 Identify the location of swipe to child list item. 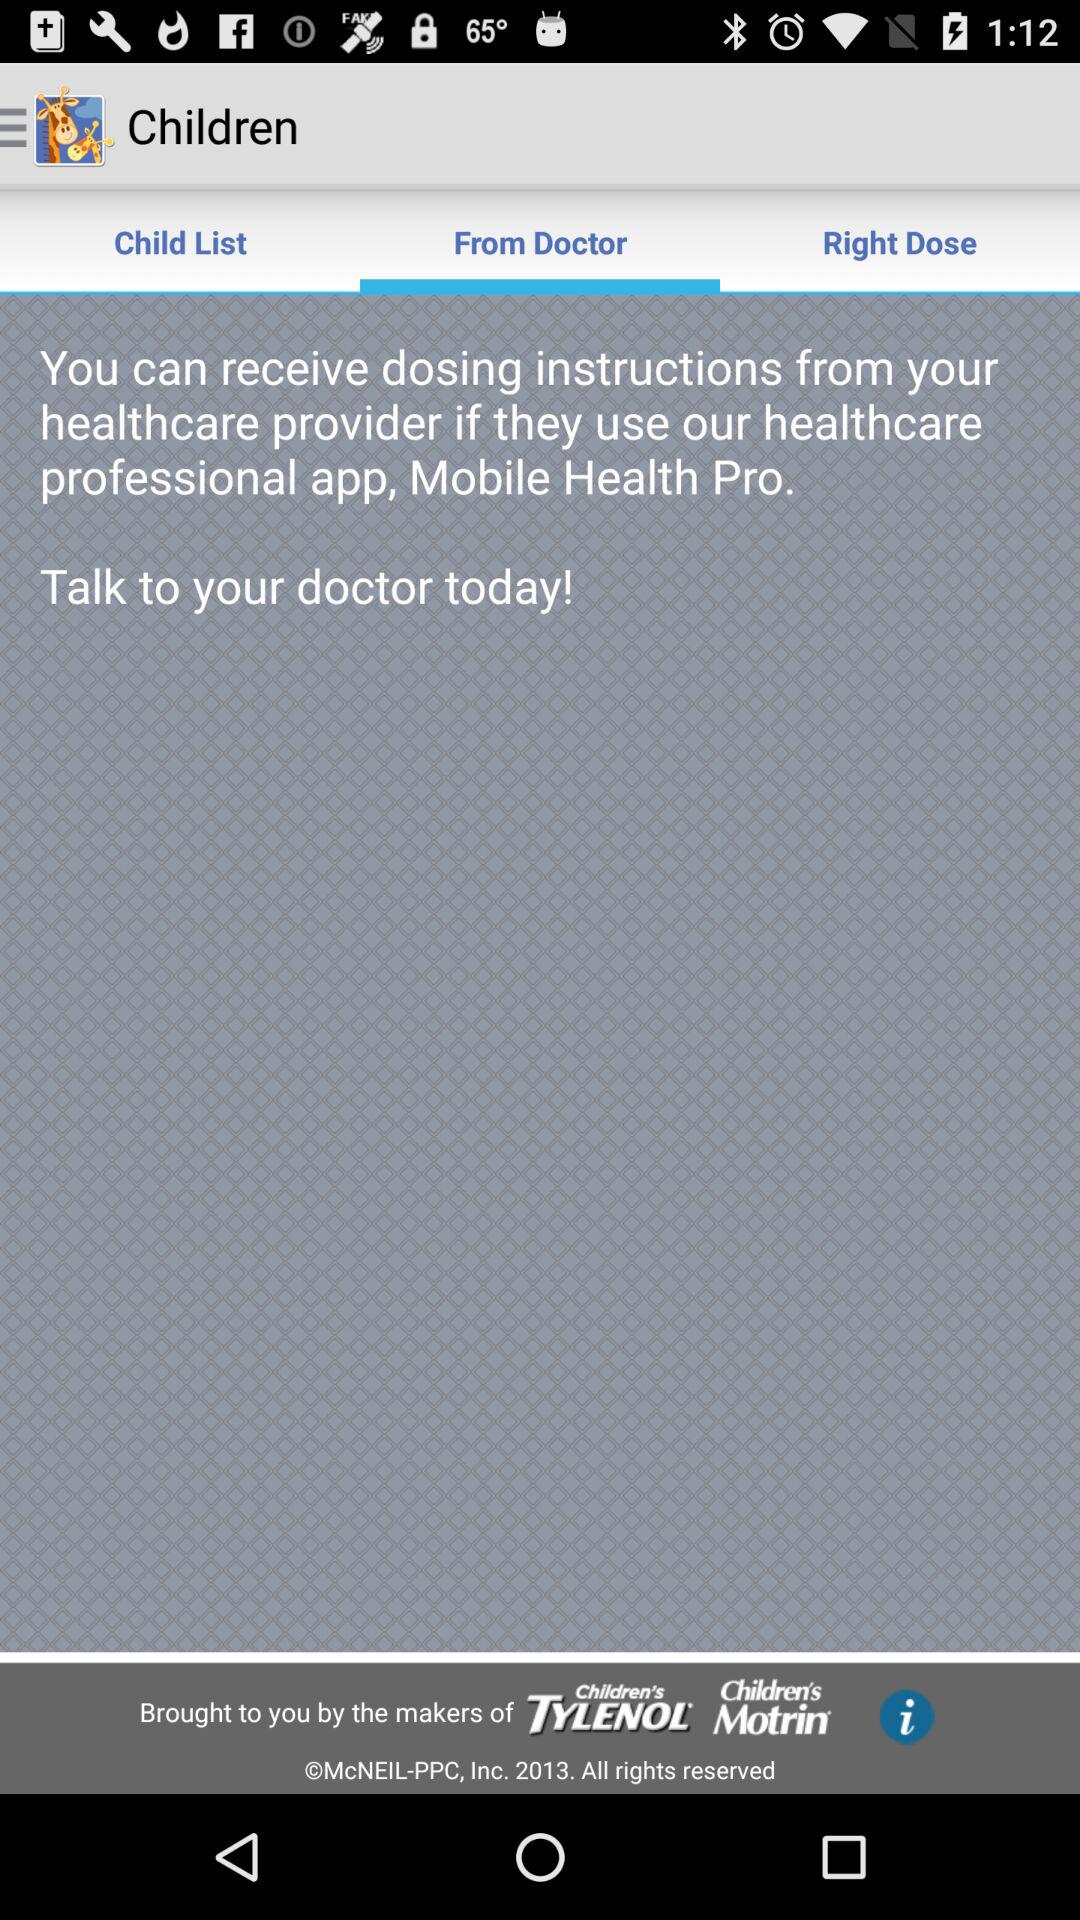
(180, 242).